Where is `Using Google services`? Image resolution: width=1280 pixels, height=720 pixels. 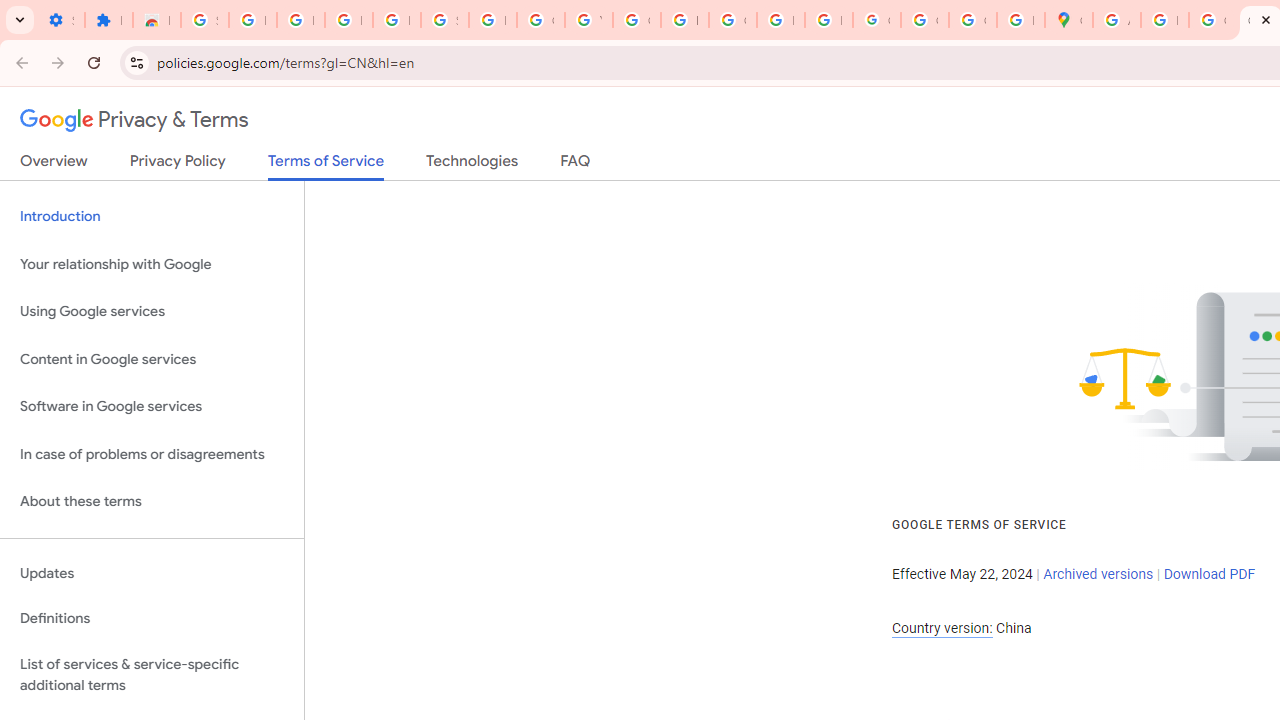 Using Google services is located at coordinates (152, 312).